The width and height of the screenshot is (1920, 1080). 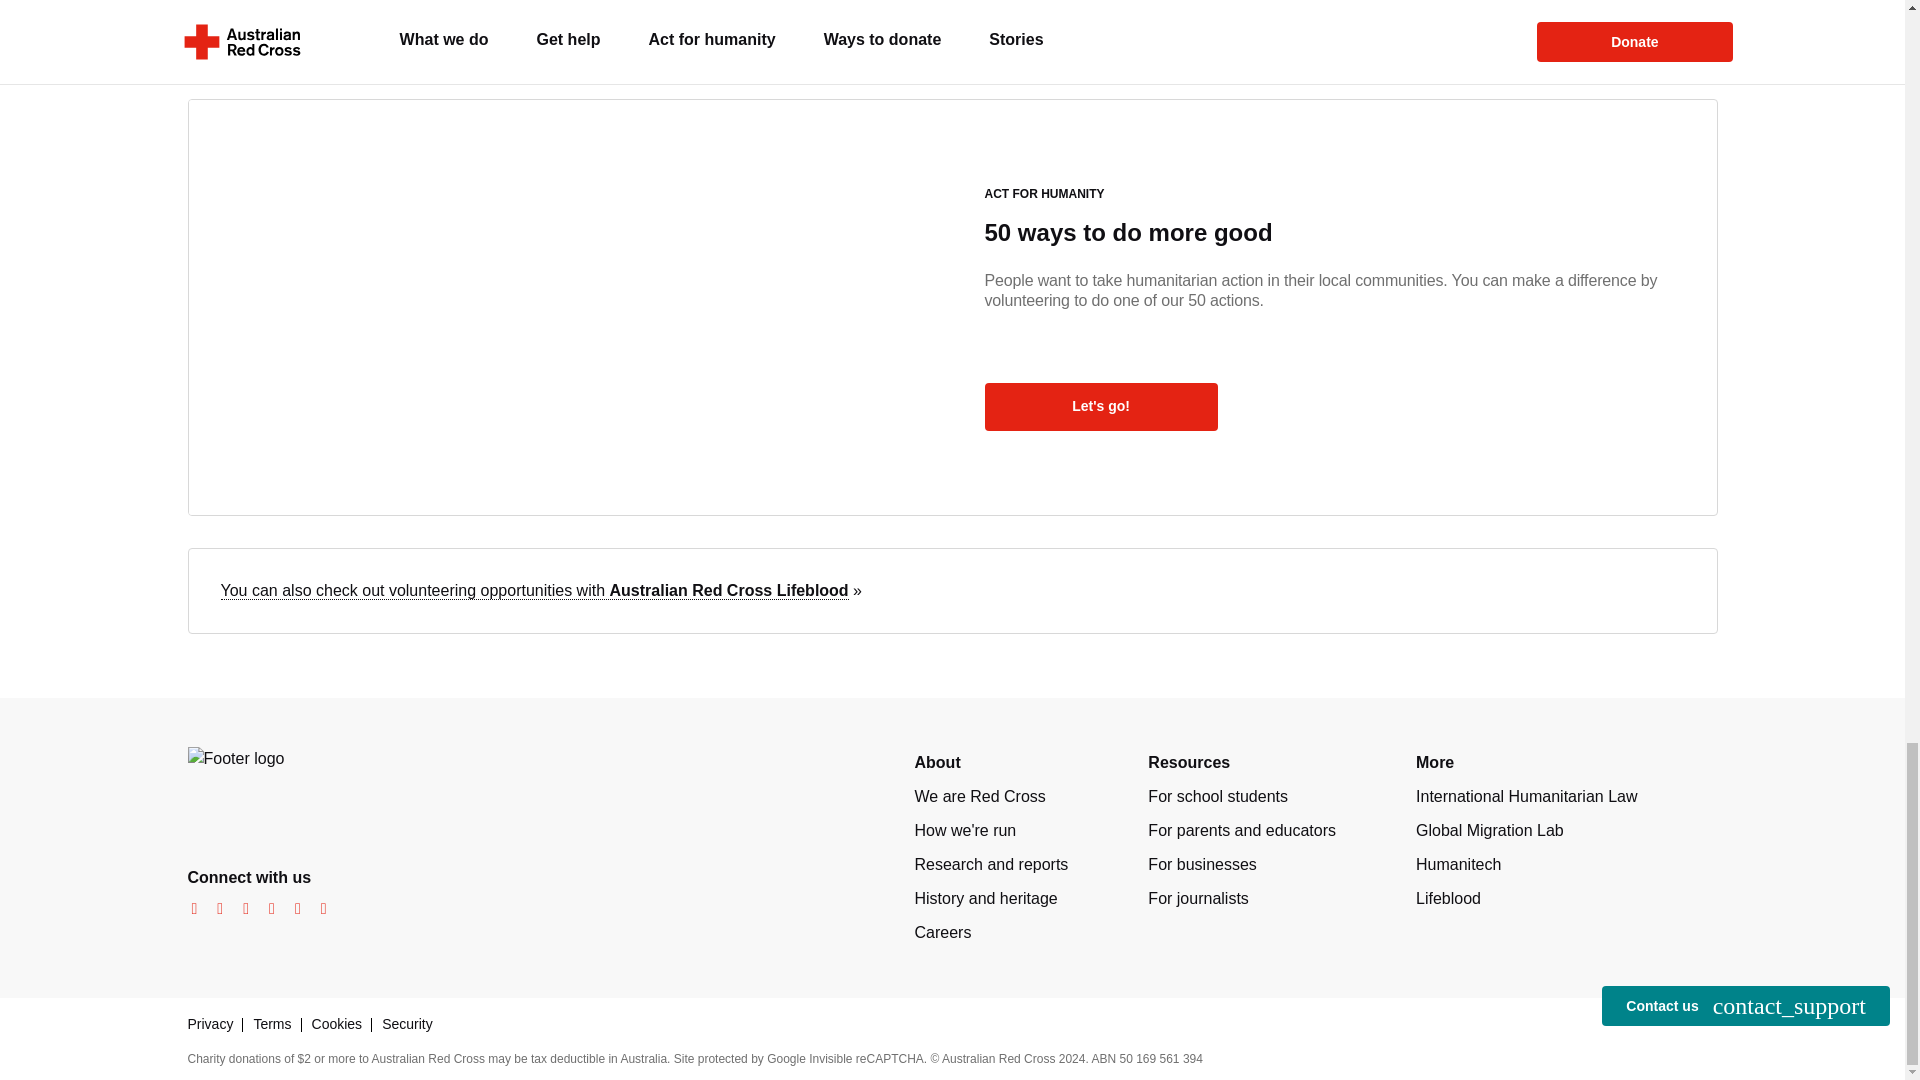 What do you see at coordinates (942, 932) in the screenshot?
I see `Careers` at bounding box center [942, 932].